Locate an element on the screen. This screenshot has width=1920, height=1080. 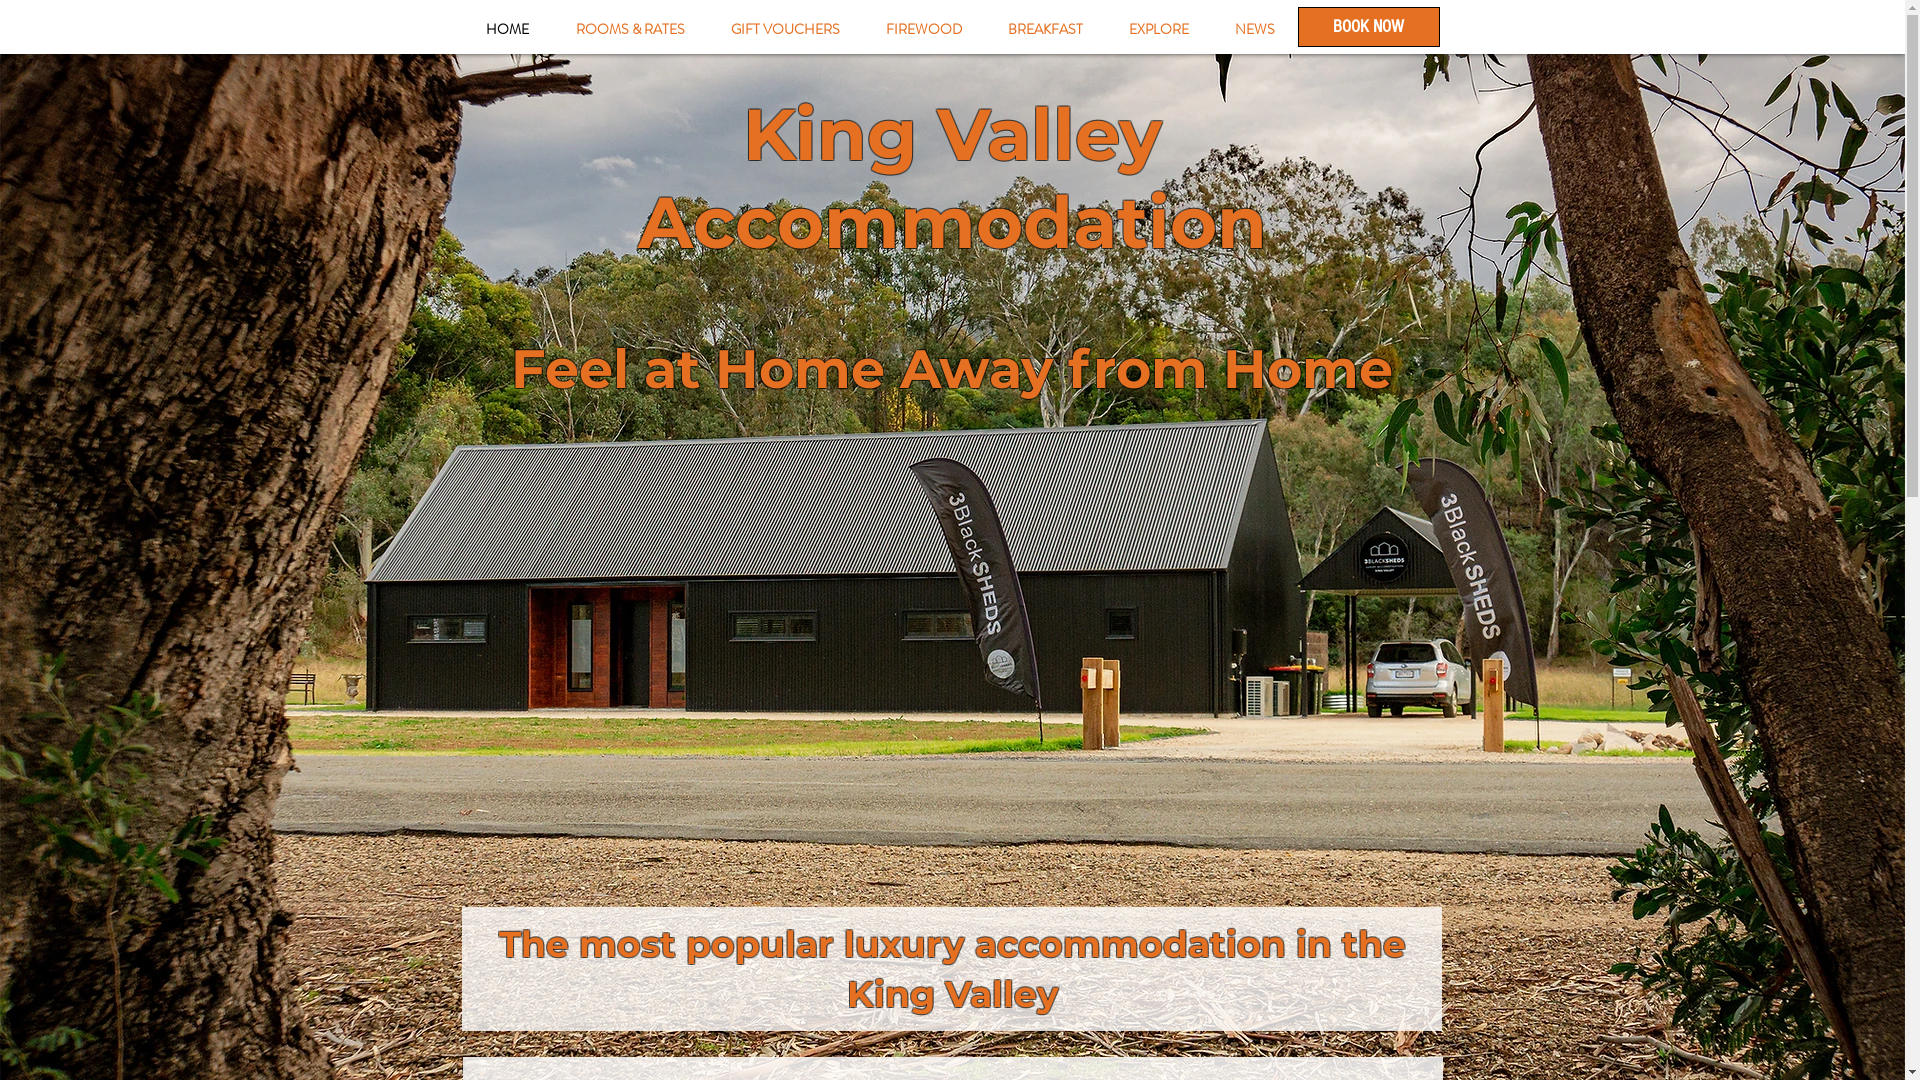
NEWS is located at coordinates (1255, 30).